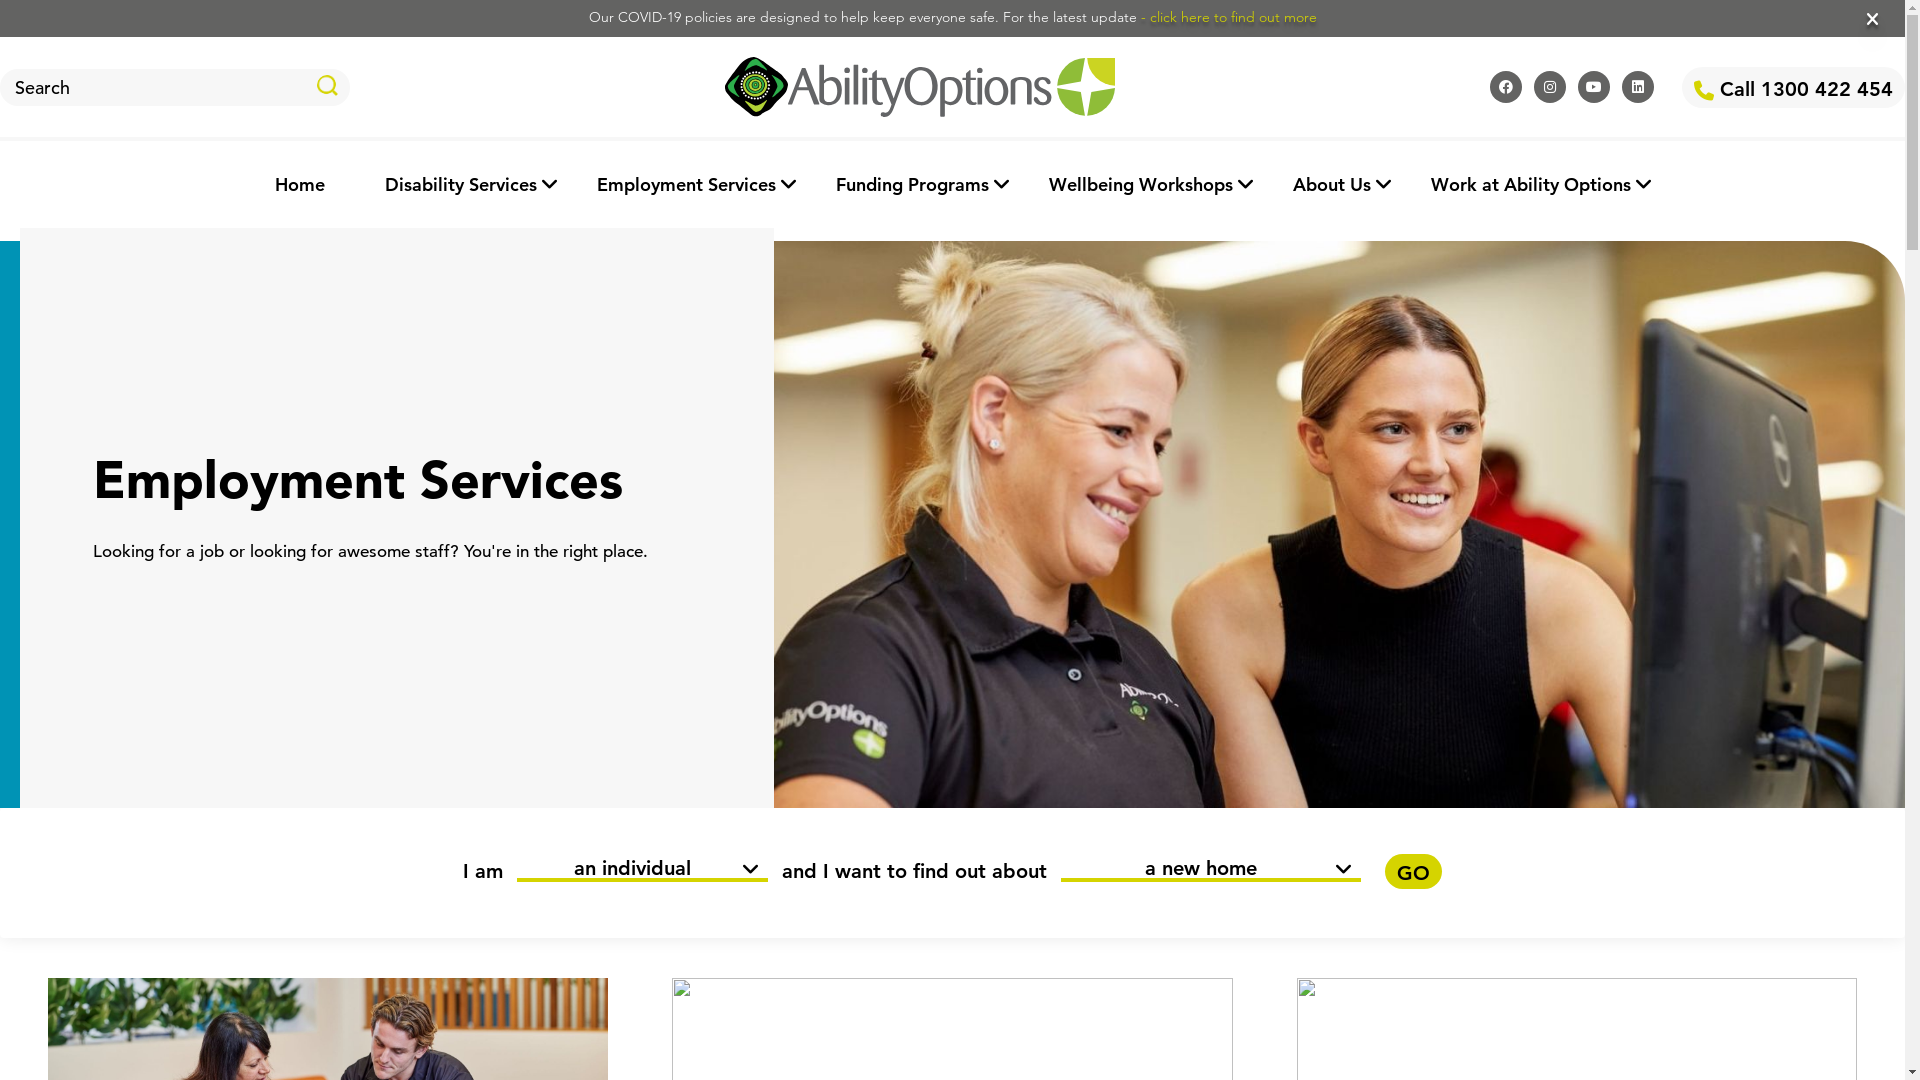 Image resolution: width=1920 pixels, height=1080 pixels. What do you see at coordinates (328, 86) in the screenshot?
I see `search` at bounding box center [328, 86].